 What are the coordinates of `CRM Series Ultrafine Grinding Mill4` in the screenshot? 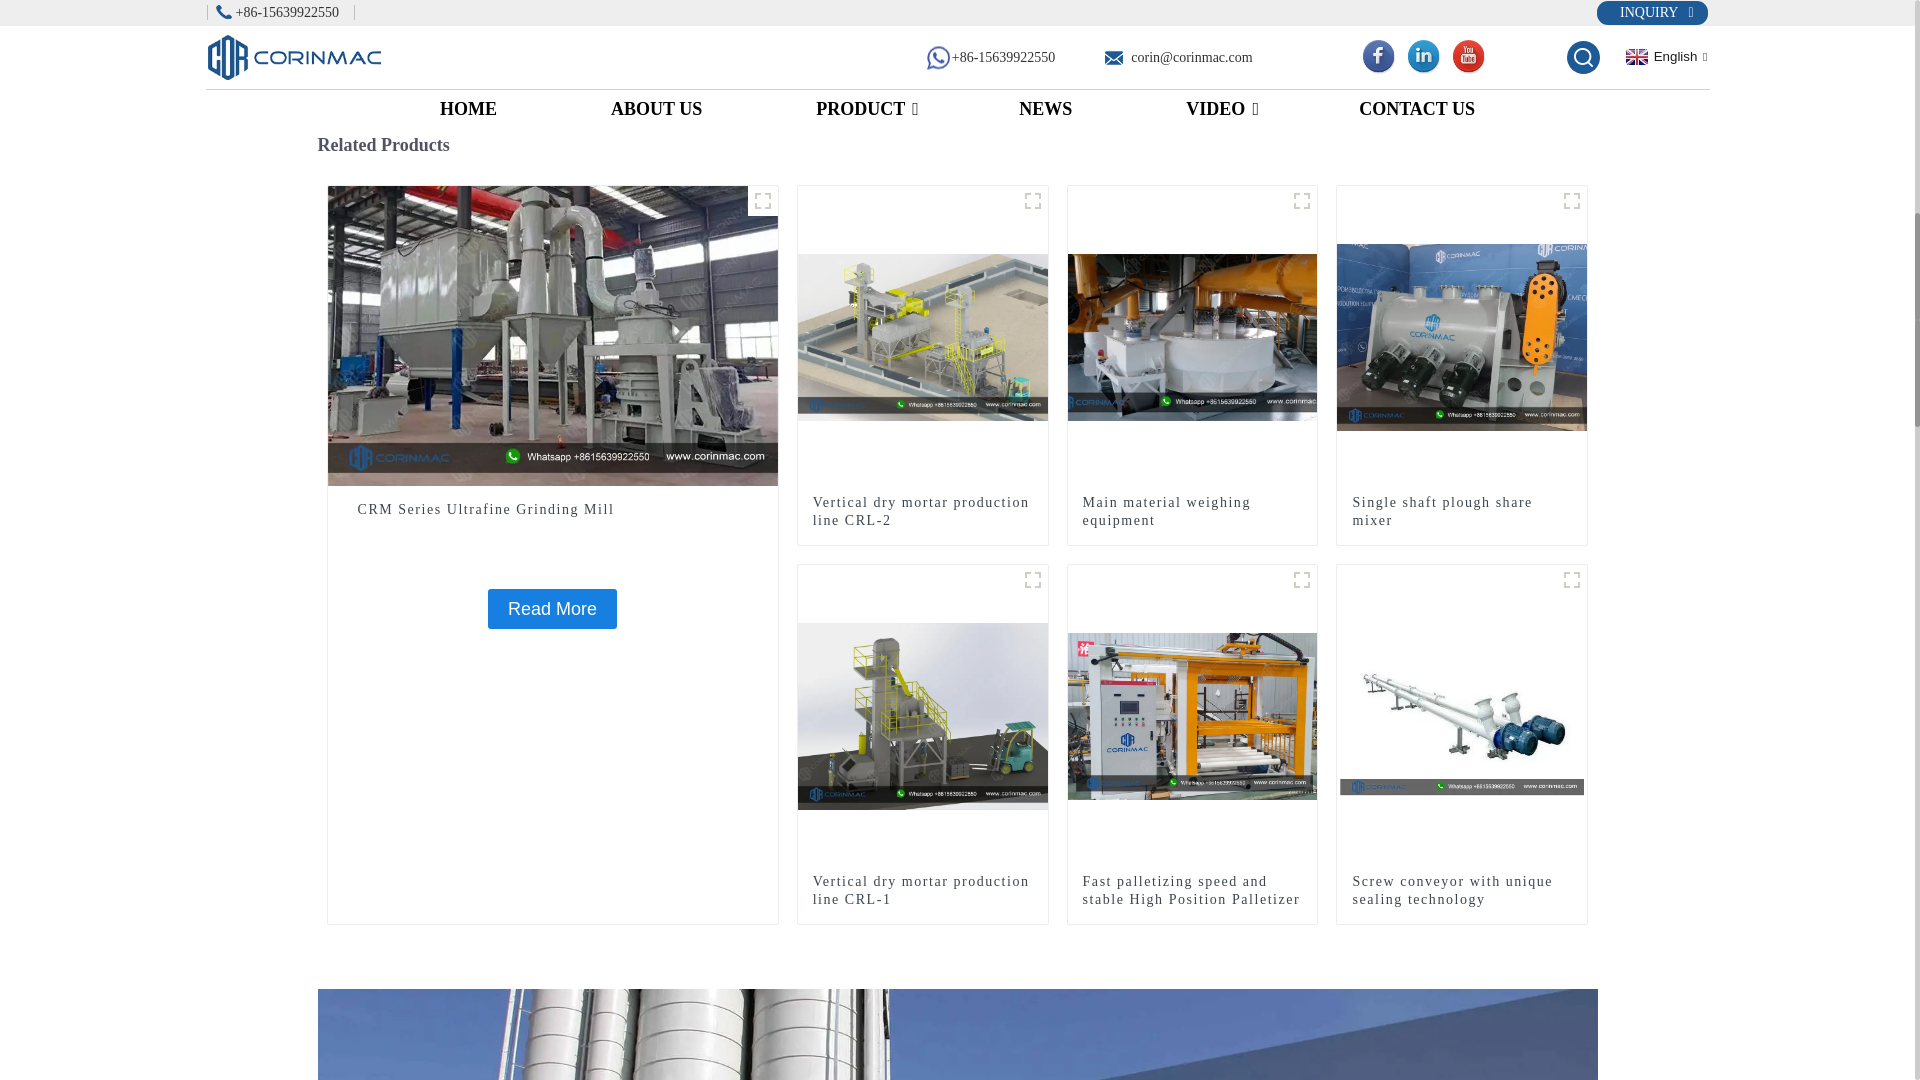 It's located at (762, 200).